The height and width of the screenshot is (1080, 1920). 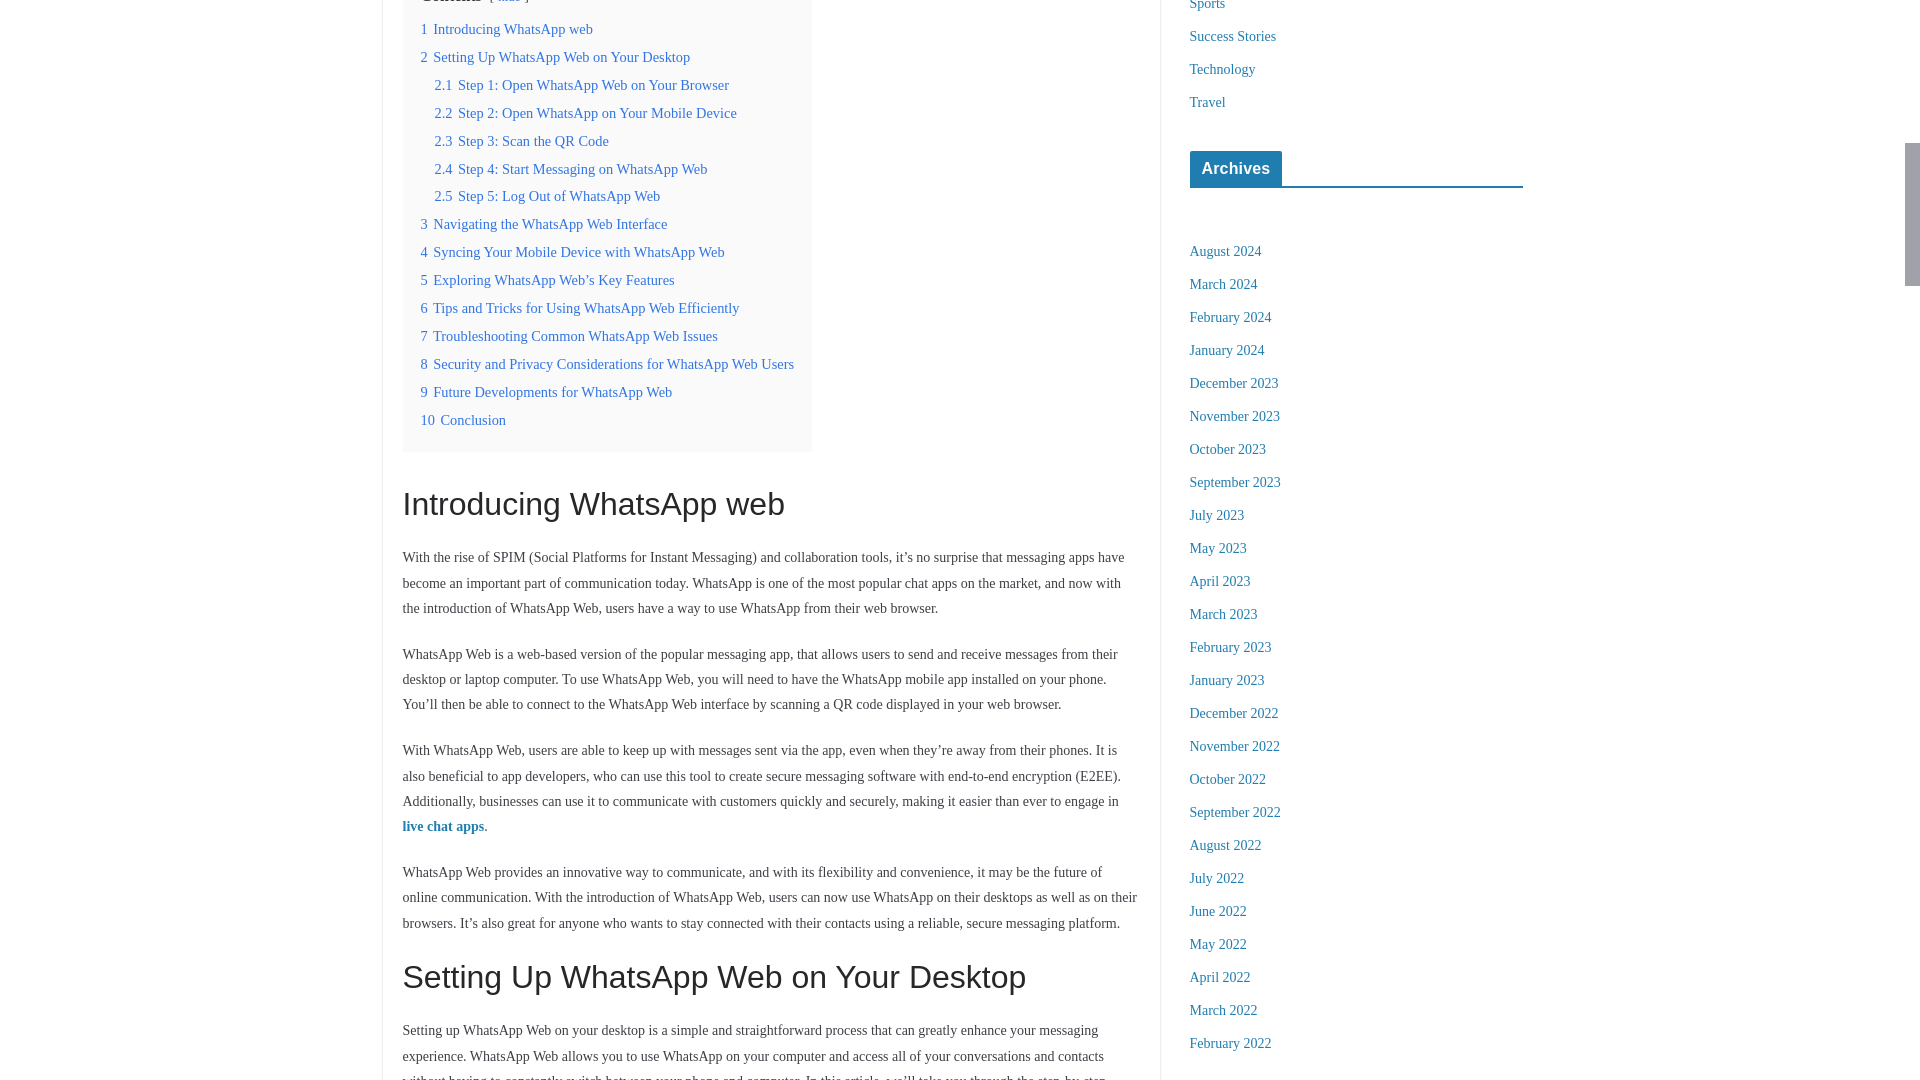 What do you see at coordinates (506, 28) in the screenshot?
I see `1 Introducing WhatsApp web` at bounding box center [506, 28].